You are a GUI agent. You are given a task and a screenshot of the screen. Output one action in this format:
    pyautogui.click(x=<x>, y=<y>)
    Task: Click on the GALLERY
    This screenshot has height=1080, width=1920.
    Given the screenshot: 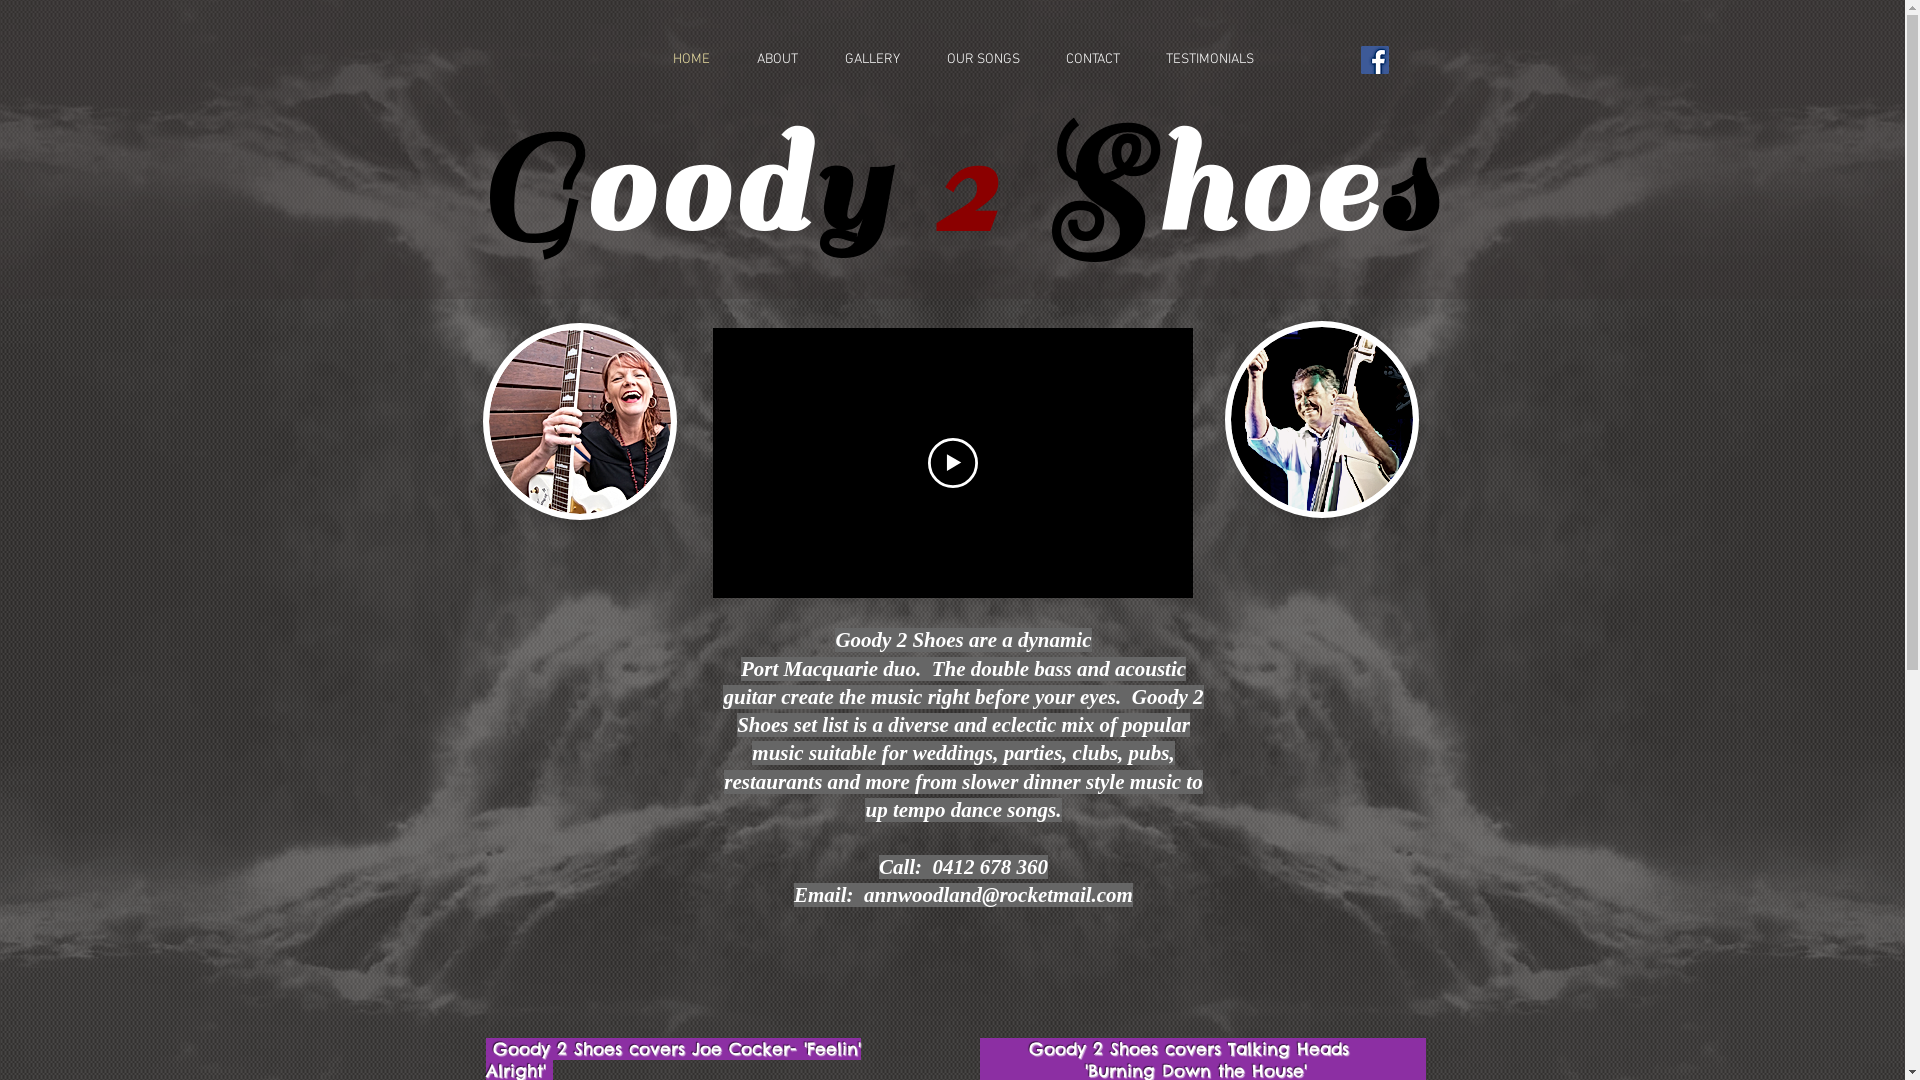 What is the action you would take?
    pyautogui.click(x=861, y=60)
    